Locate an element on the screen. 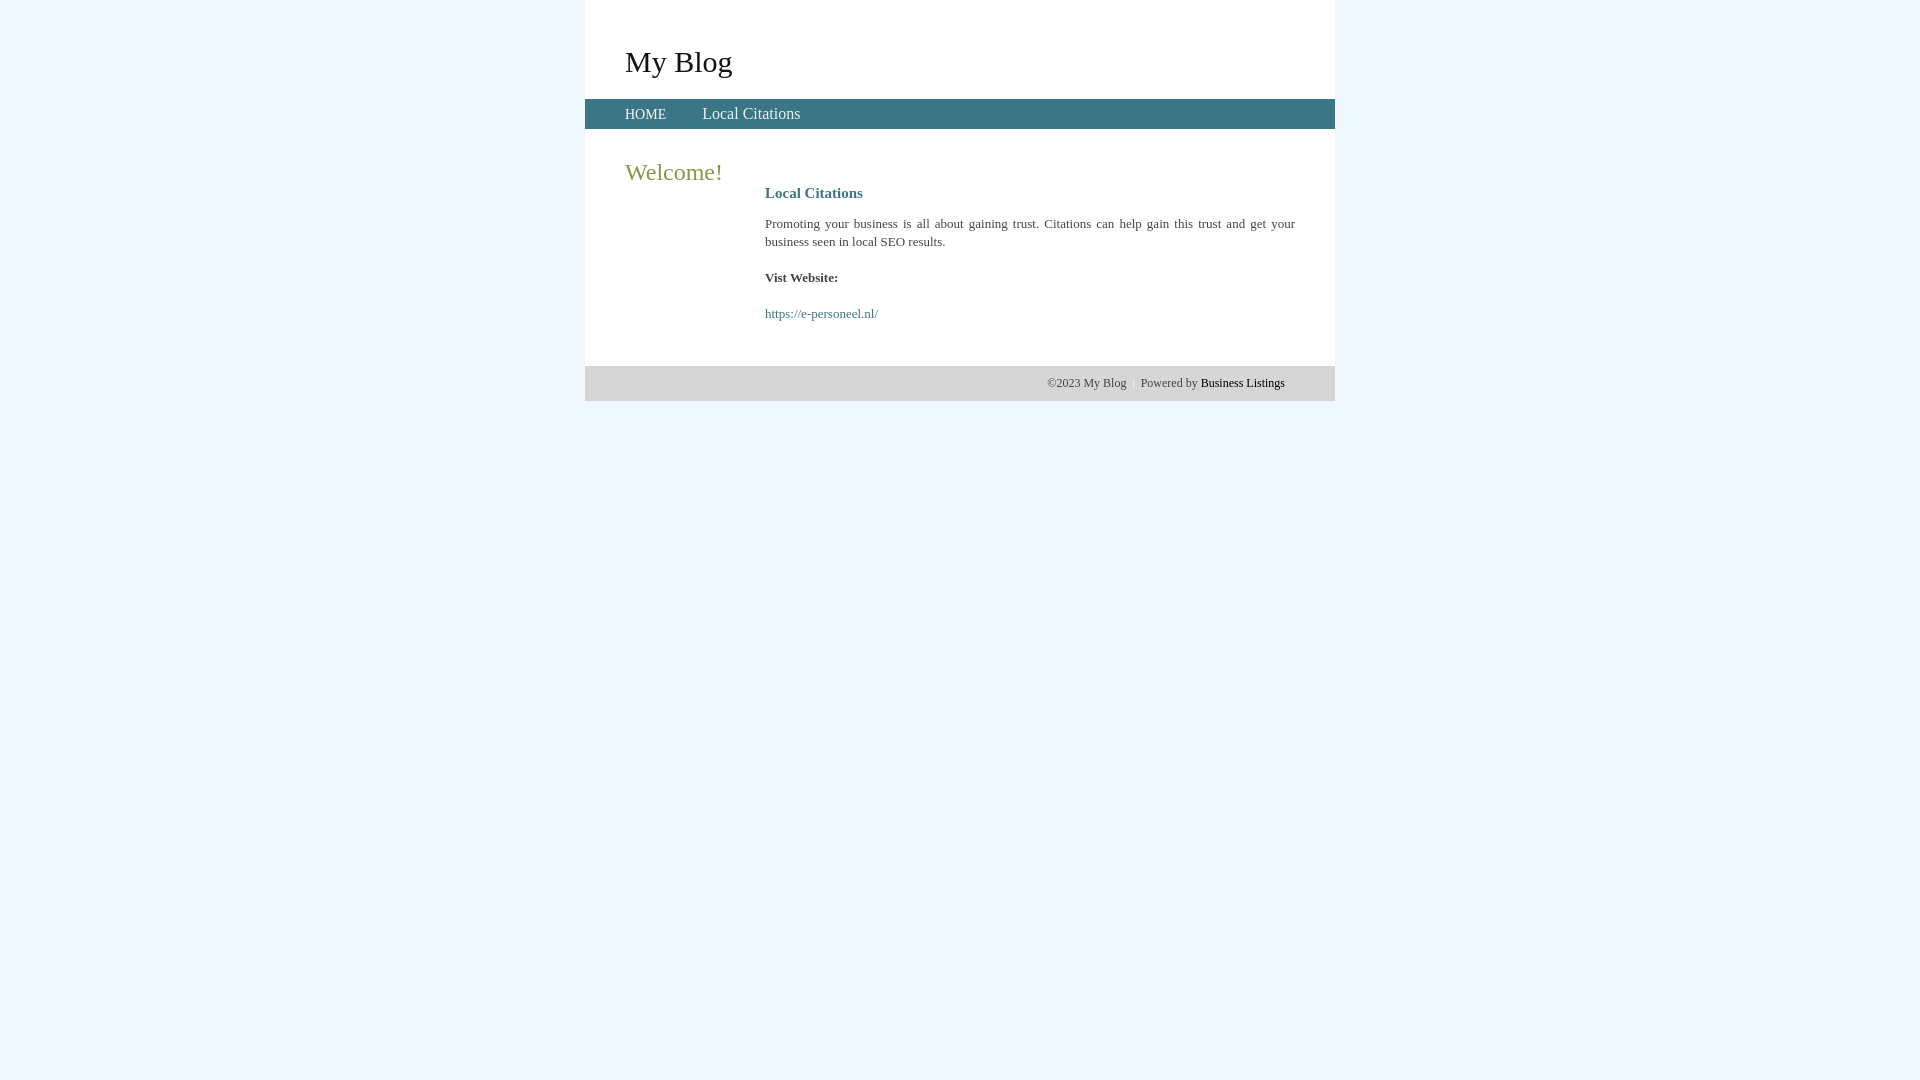 This screenshot has width=1920, height=1080. HOME is located at coordinates (646, 114).